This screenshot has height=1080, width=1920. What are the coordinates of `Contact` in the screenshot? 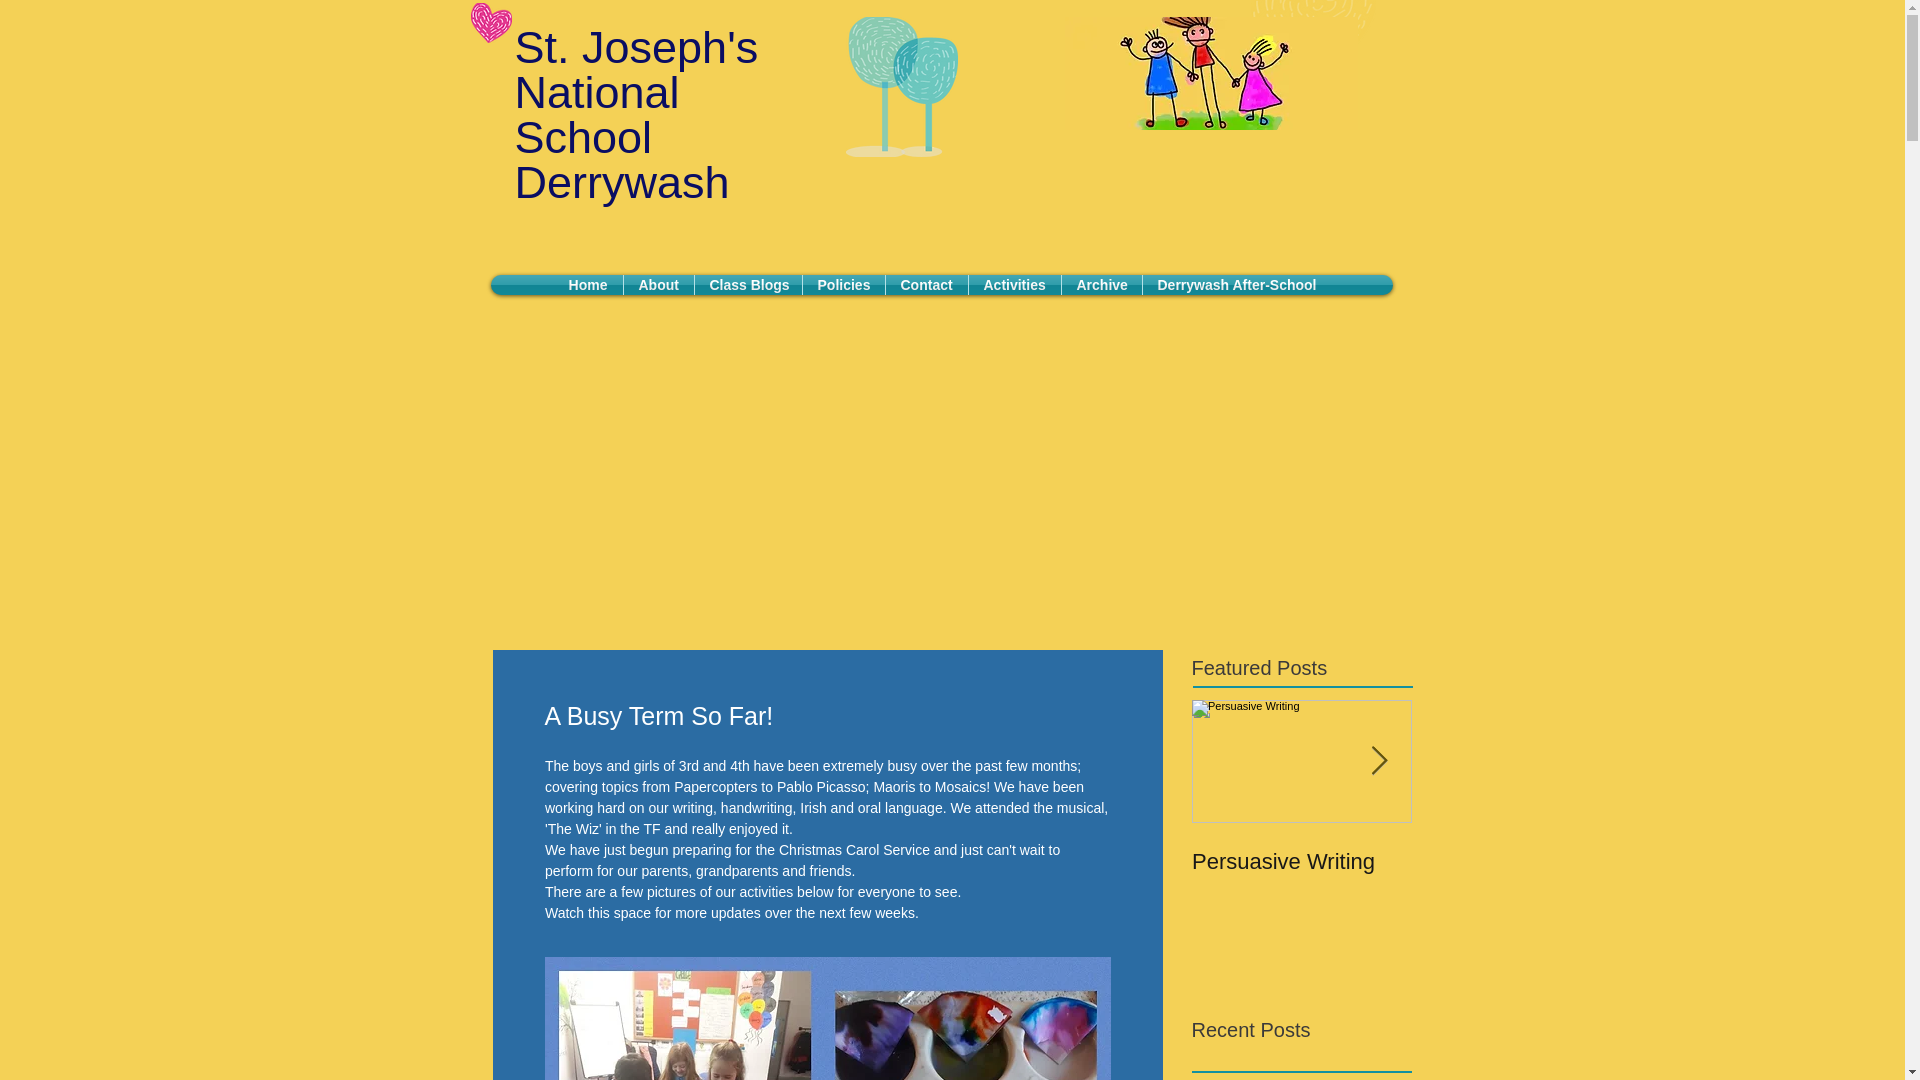 It's located at (926, 284).